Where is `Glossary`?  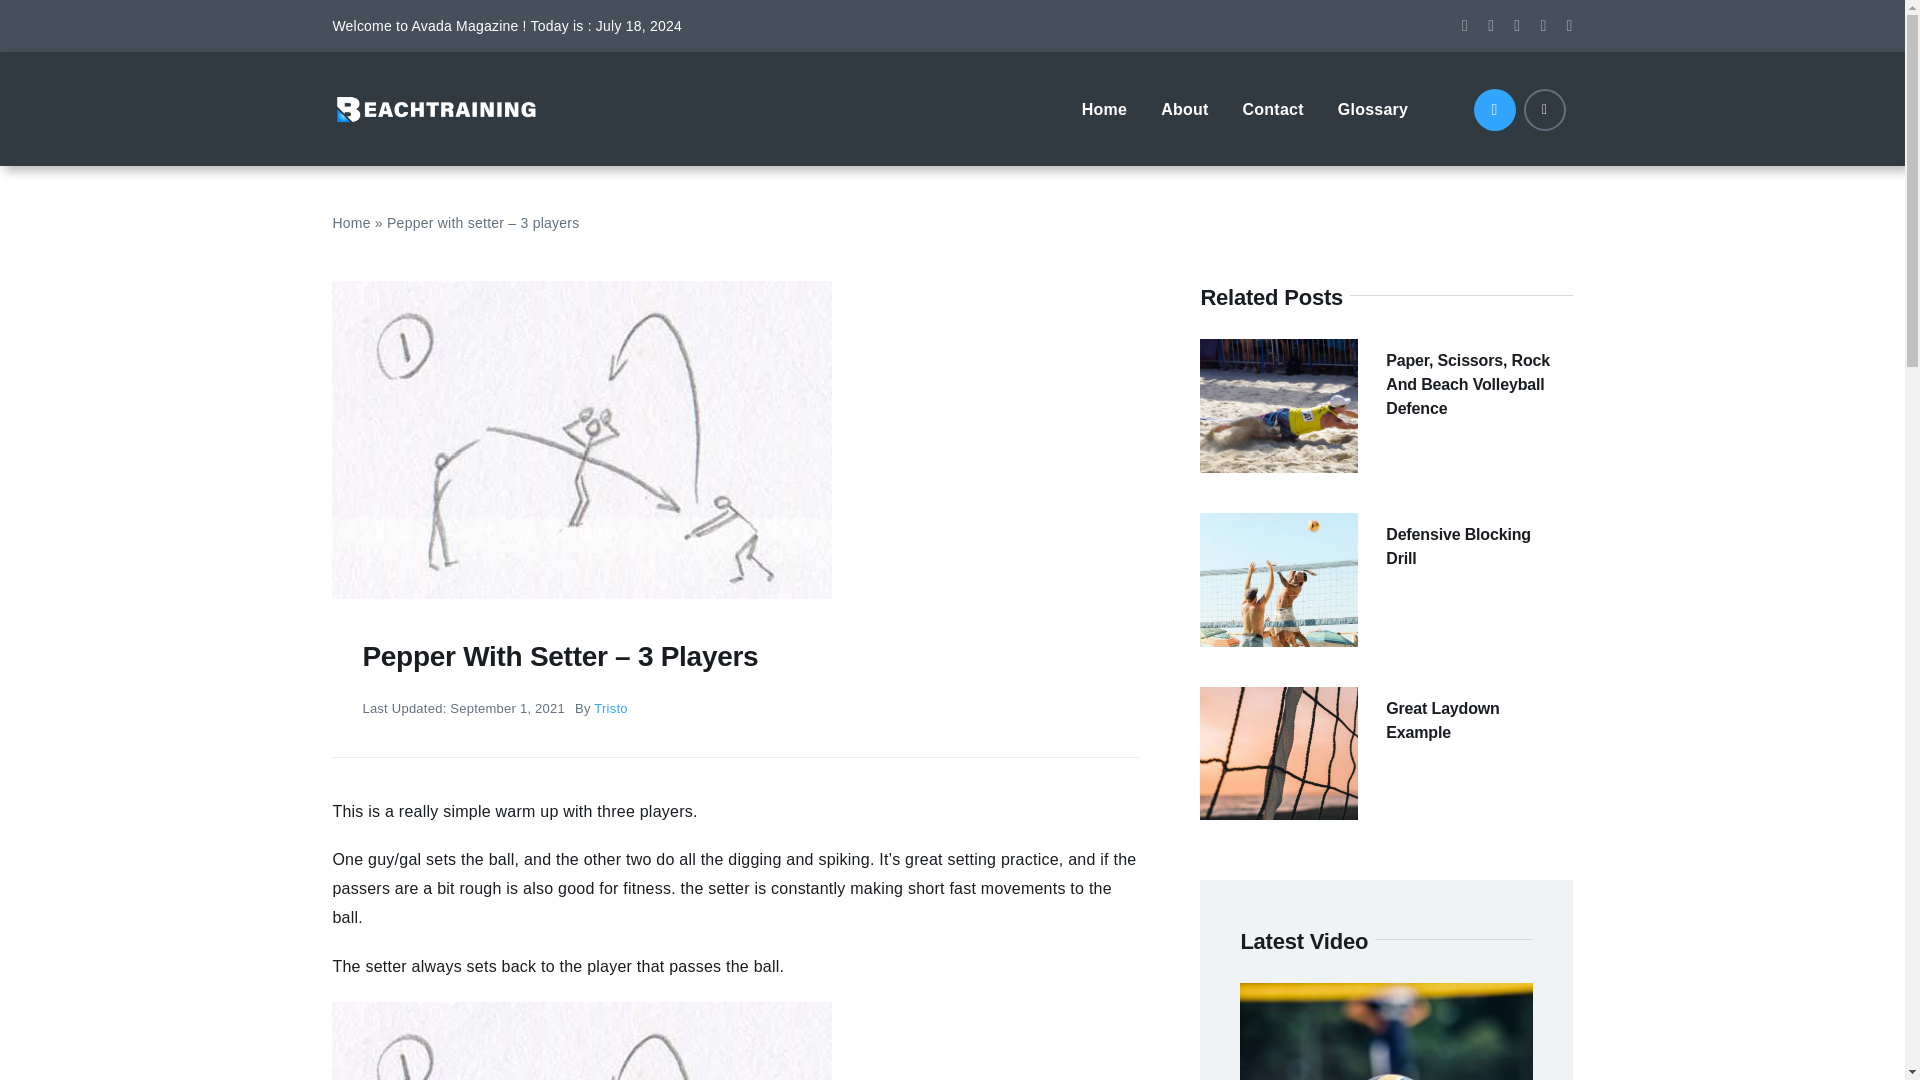
Glossary is located at coordinates (1372, 108).